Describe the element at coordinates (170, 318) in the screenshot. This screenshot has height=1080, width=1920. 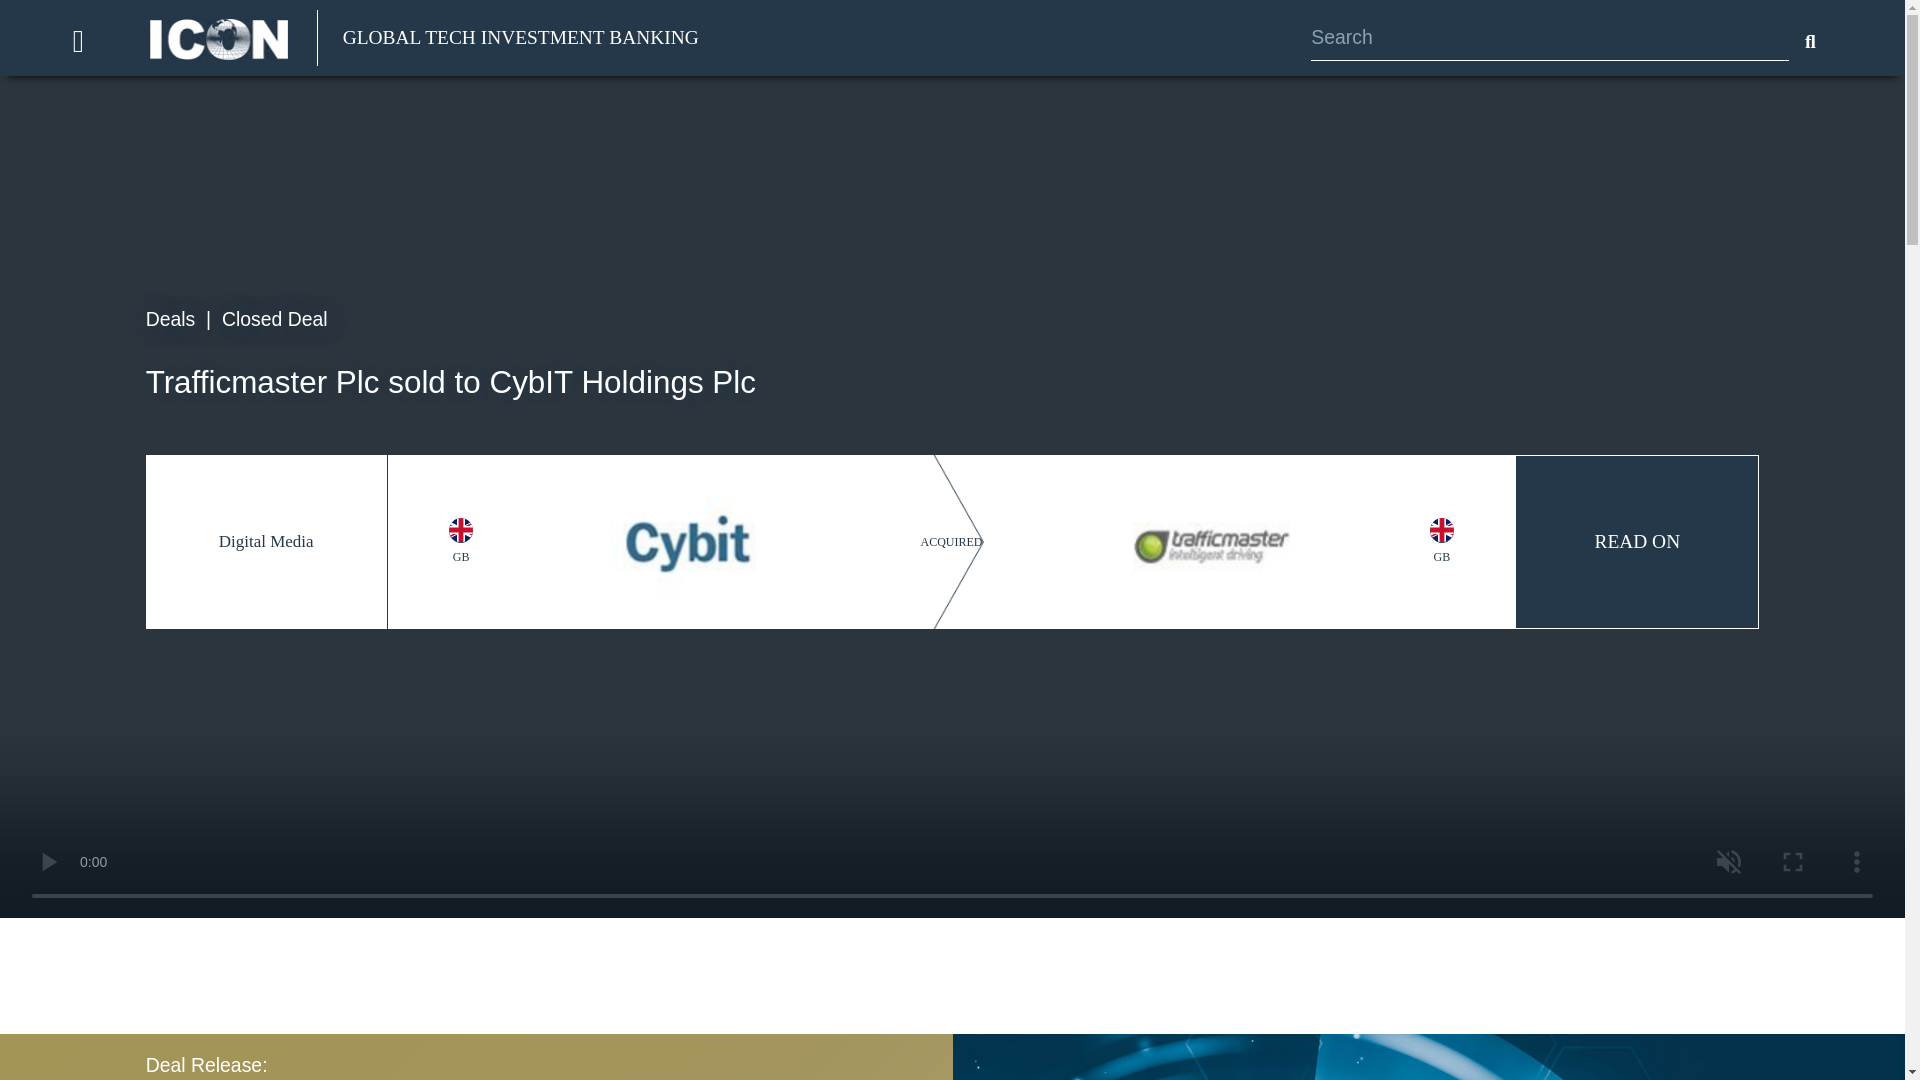
I see `Deals` at that location.